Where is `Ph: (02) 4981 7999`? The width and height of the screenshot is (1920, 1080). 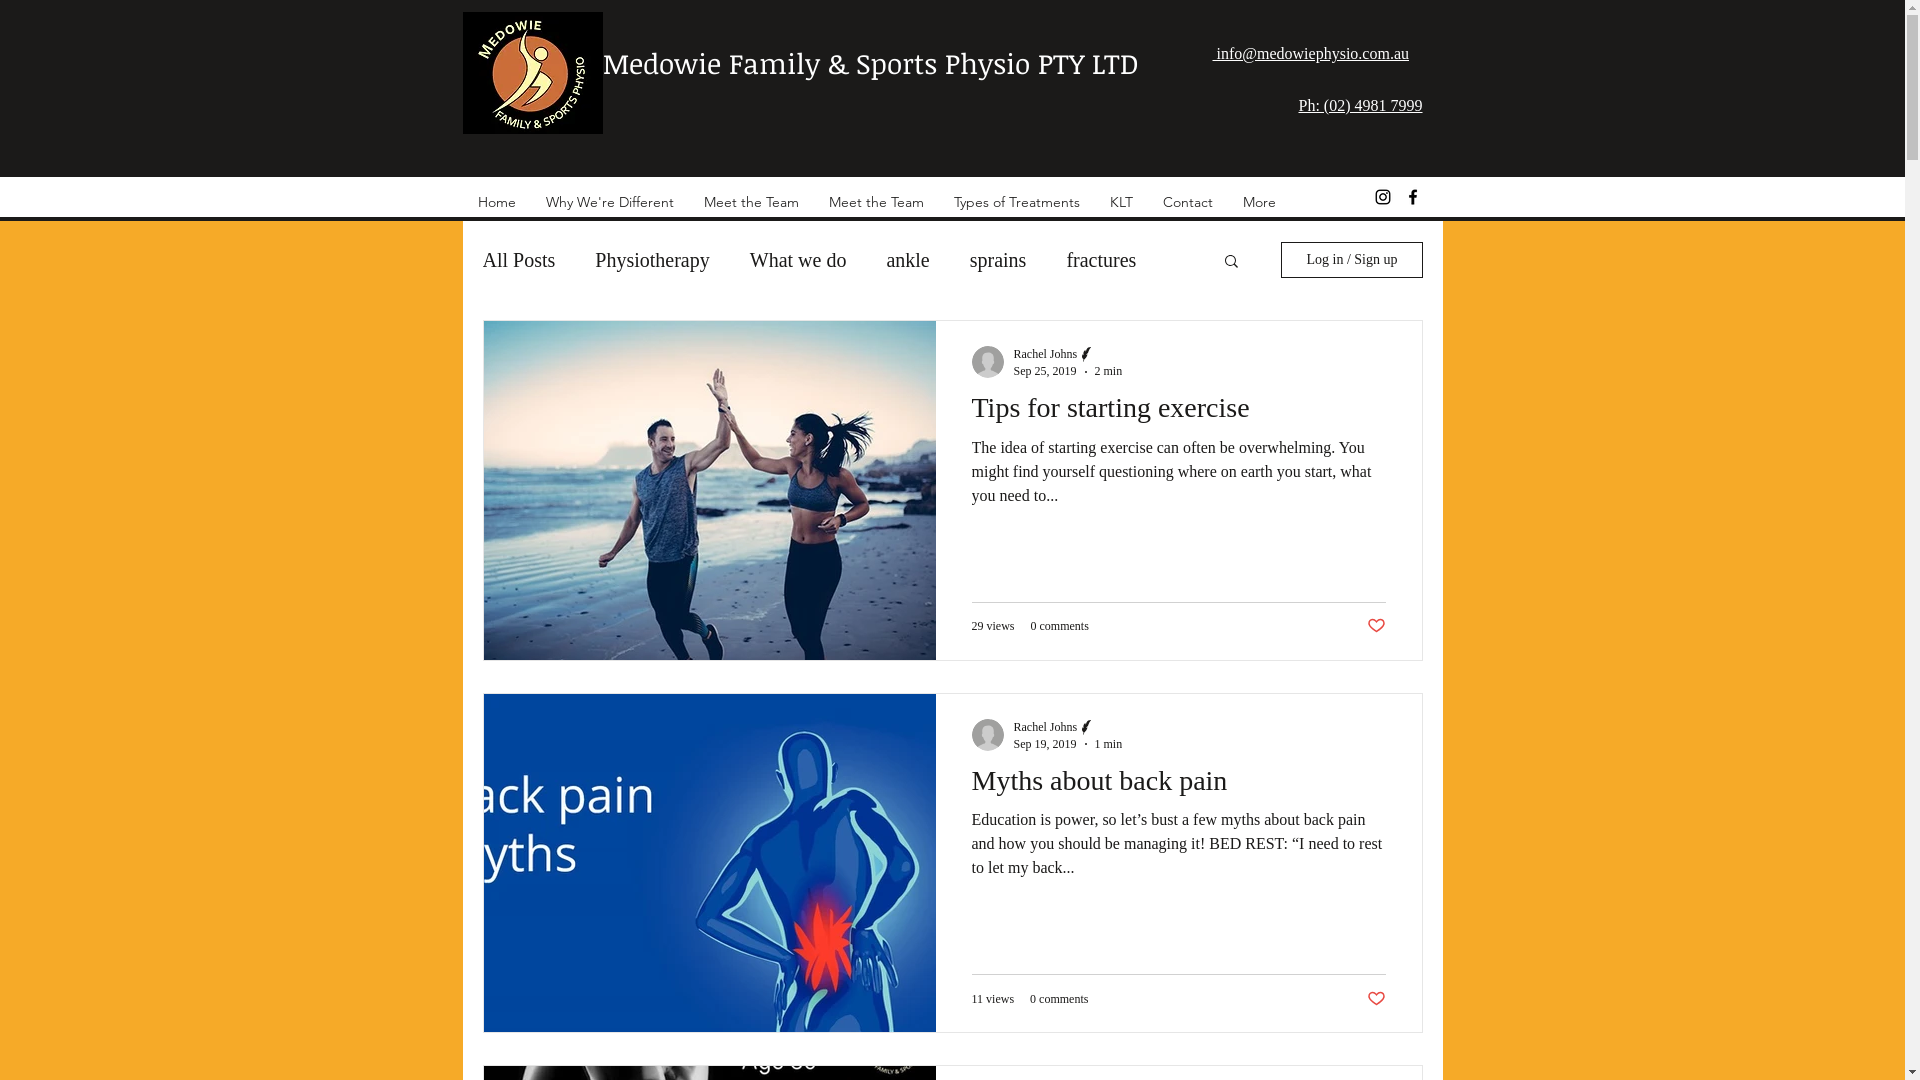 Ph: (02) 4981 7999 is located at coordinates (1360, 106).